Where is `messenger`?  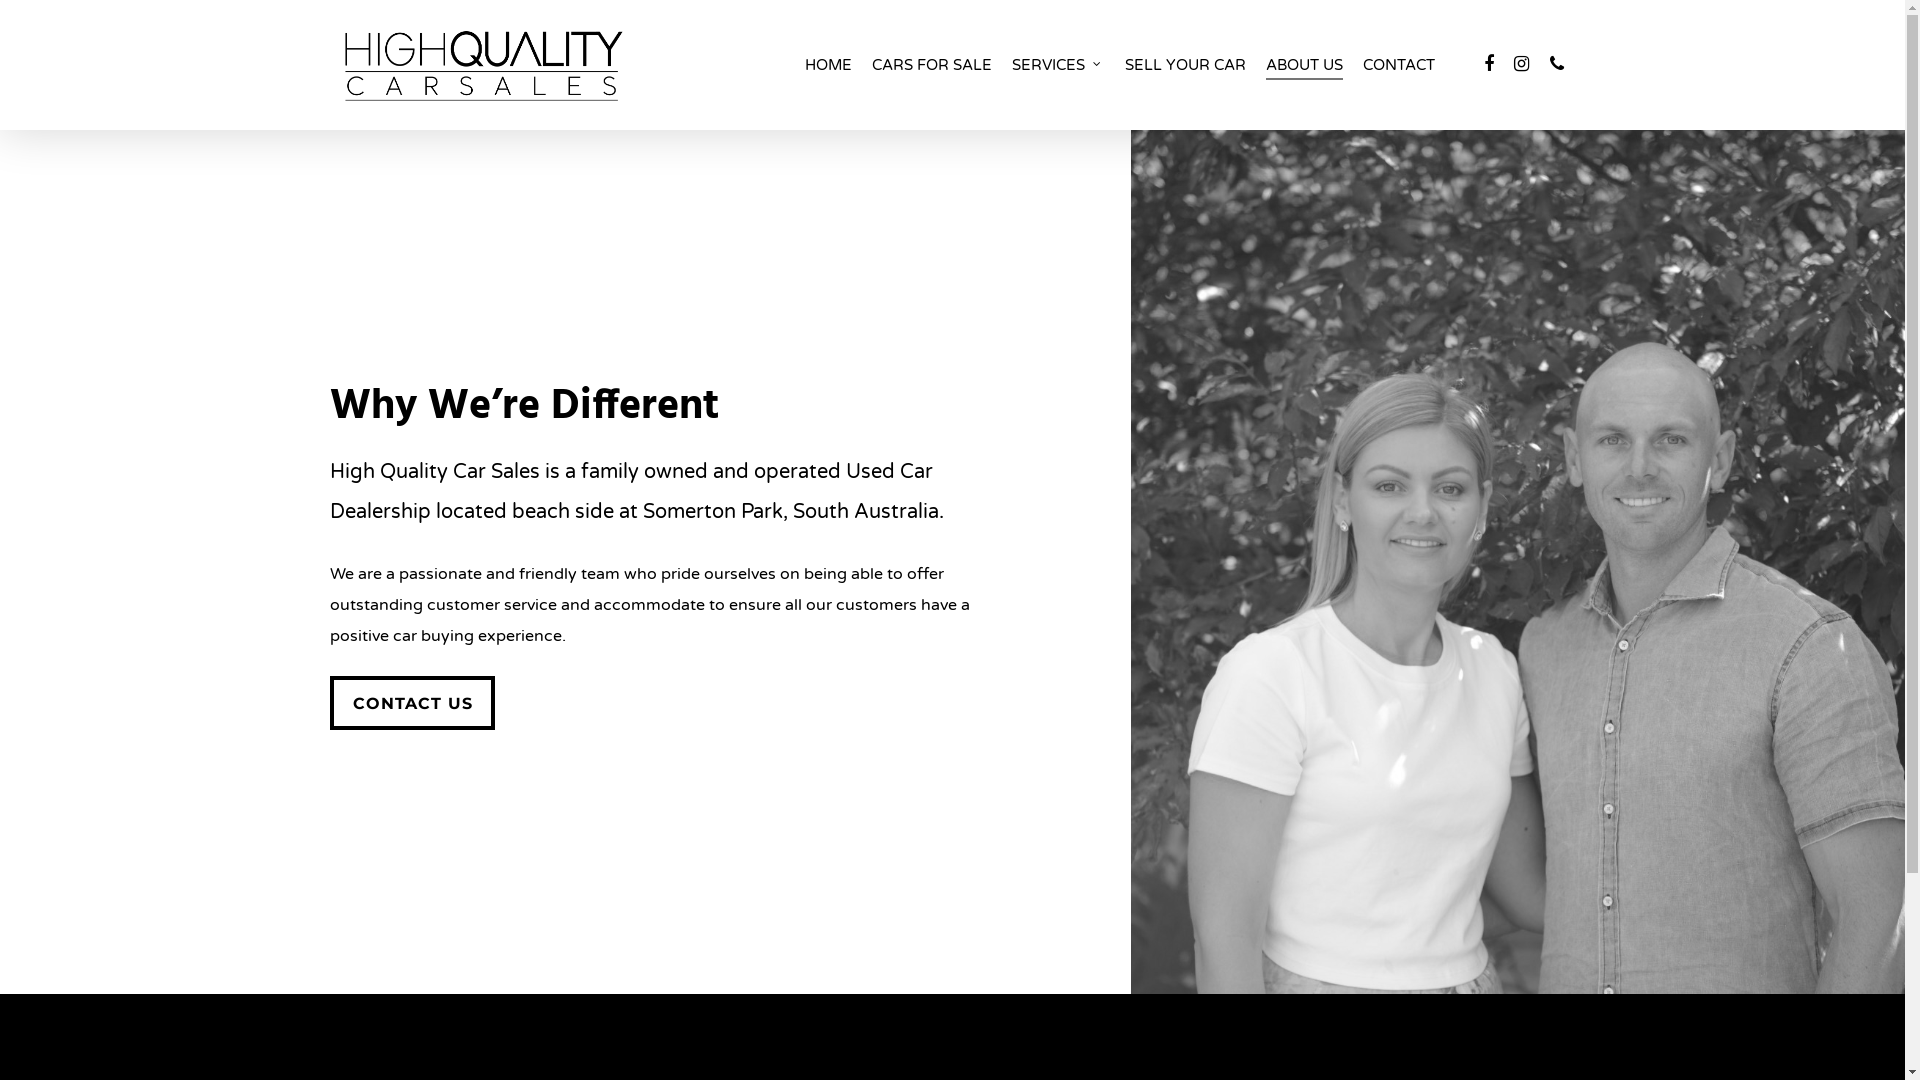
messenger is located at coordinates (953, 959).